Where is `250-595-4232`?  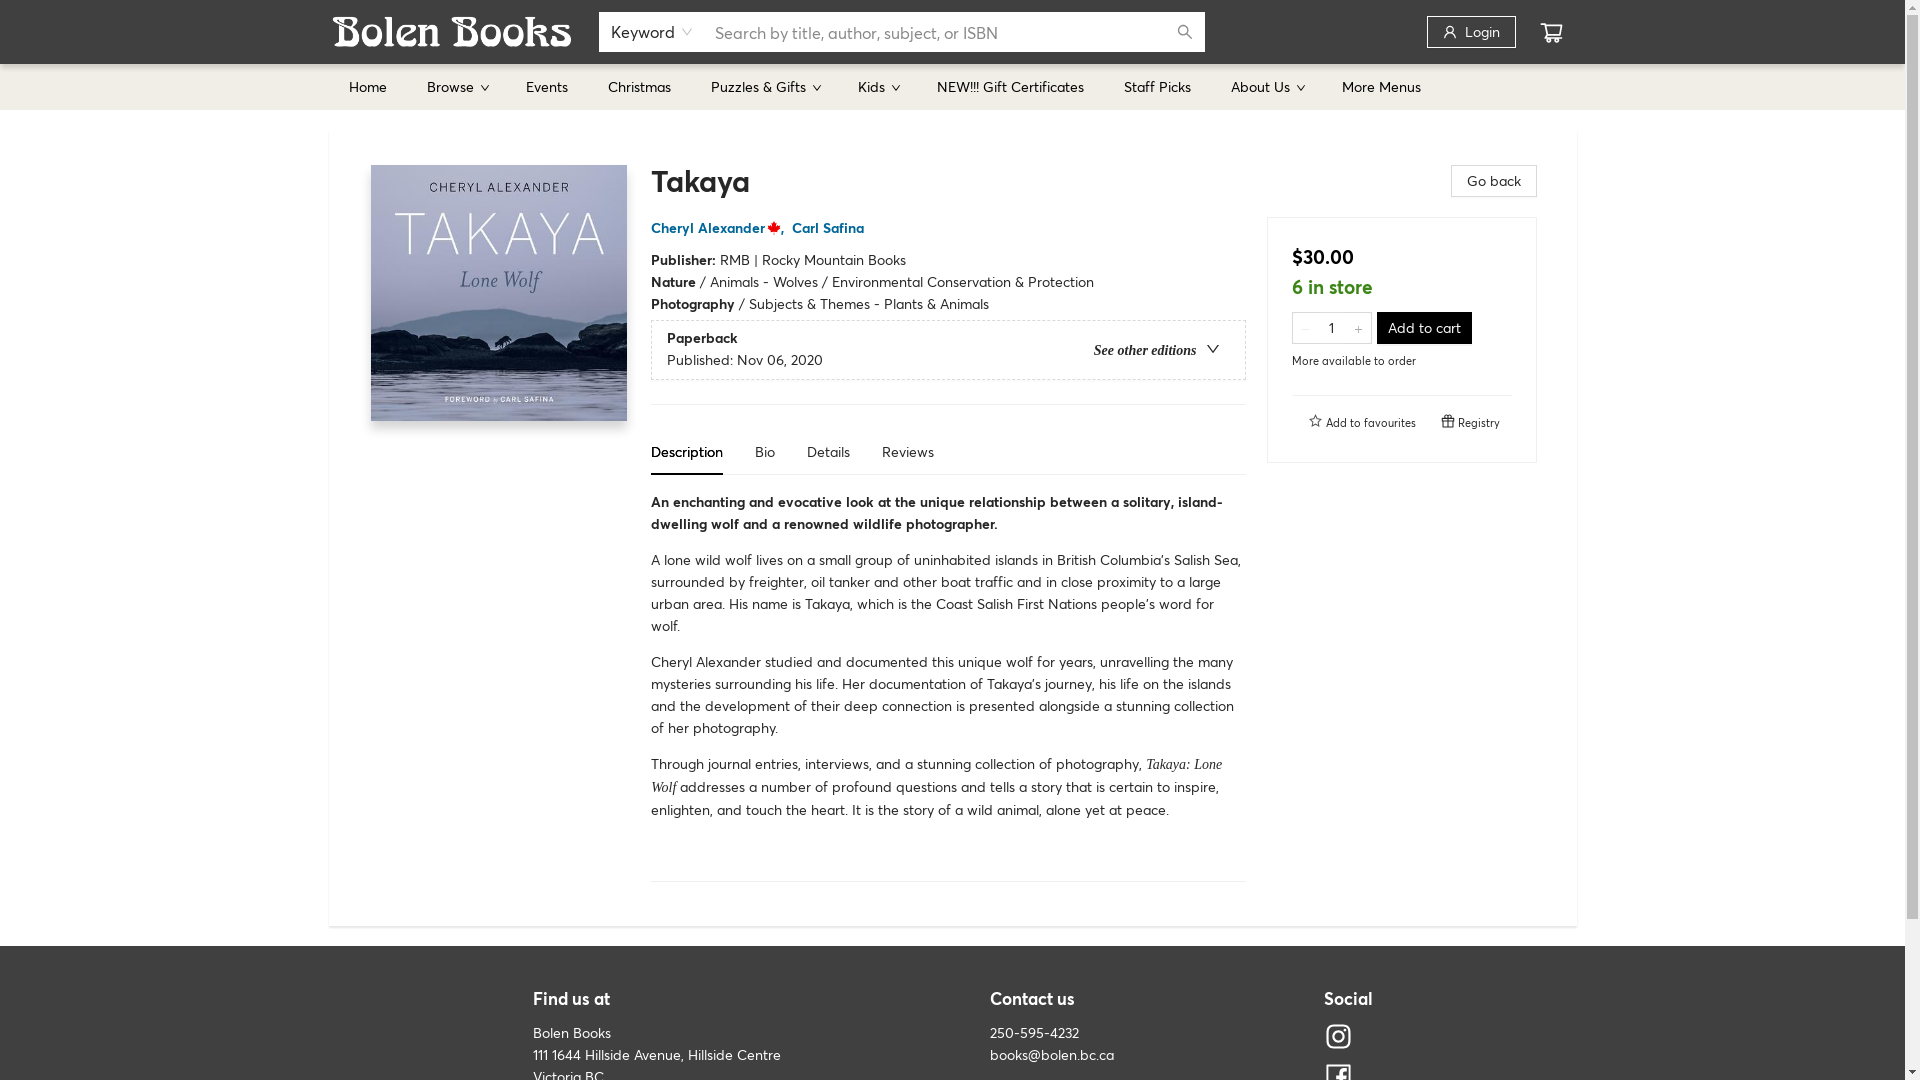 250-595-4232 is located at coordinates (1034, 1032).